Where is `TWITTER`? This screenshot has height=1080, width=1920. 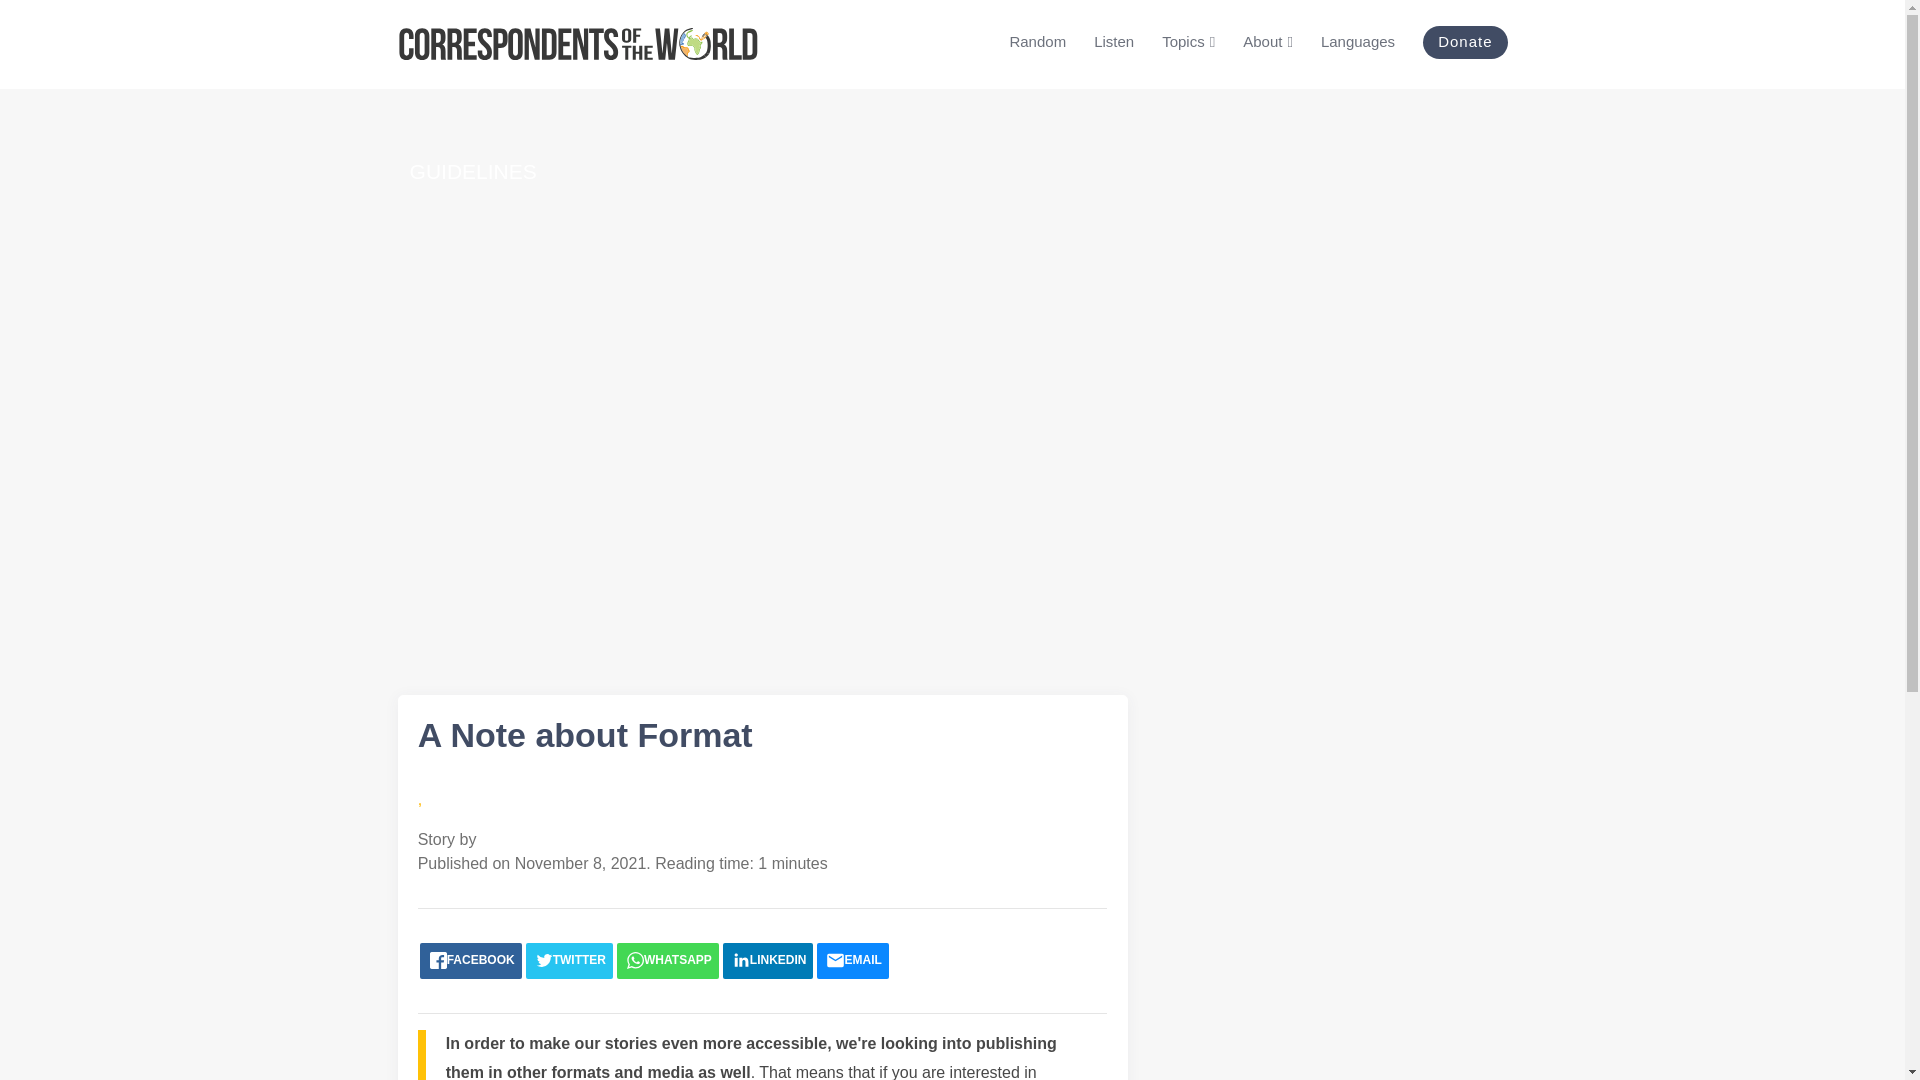
TWITTER is located at coordinates (569, 960).